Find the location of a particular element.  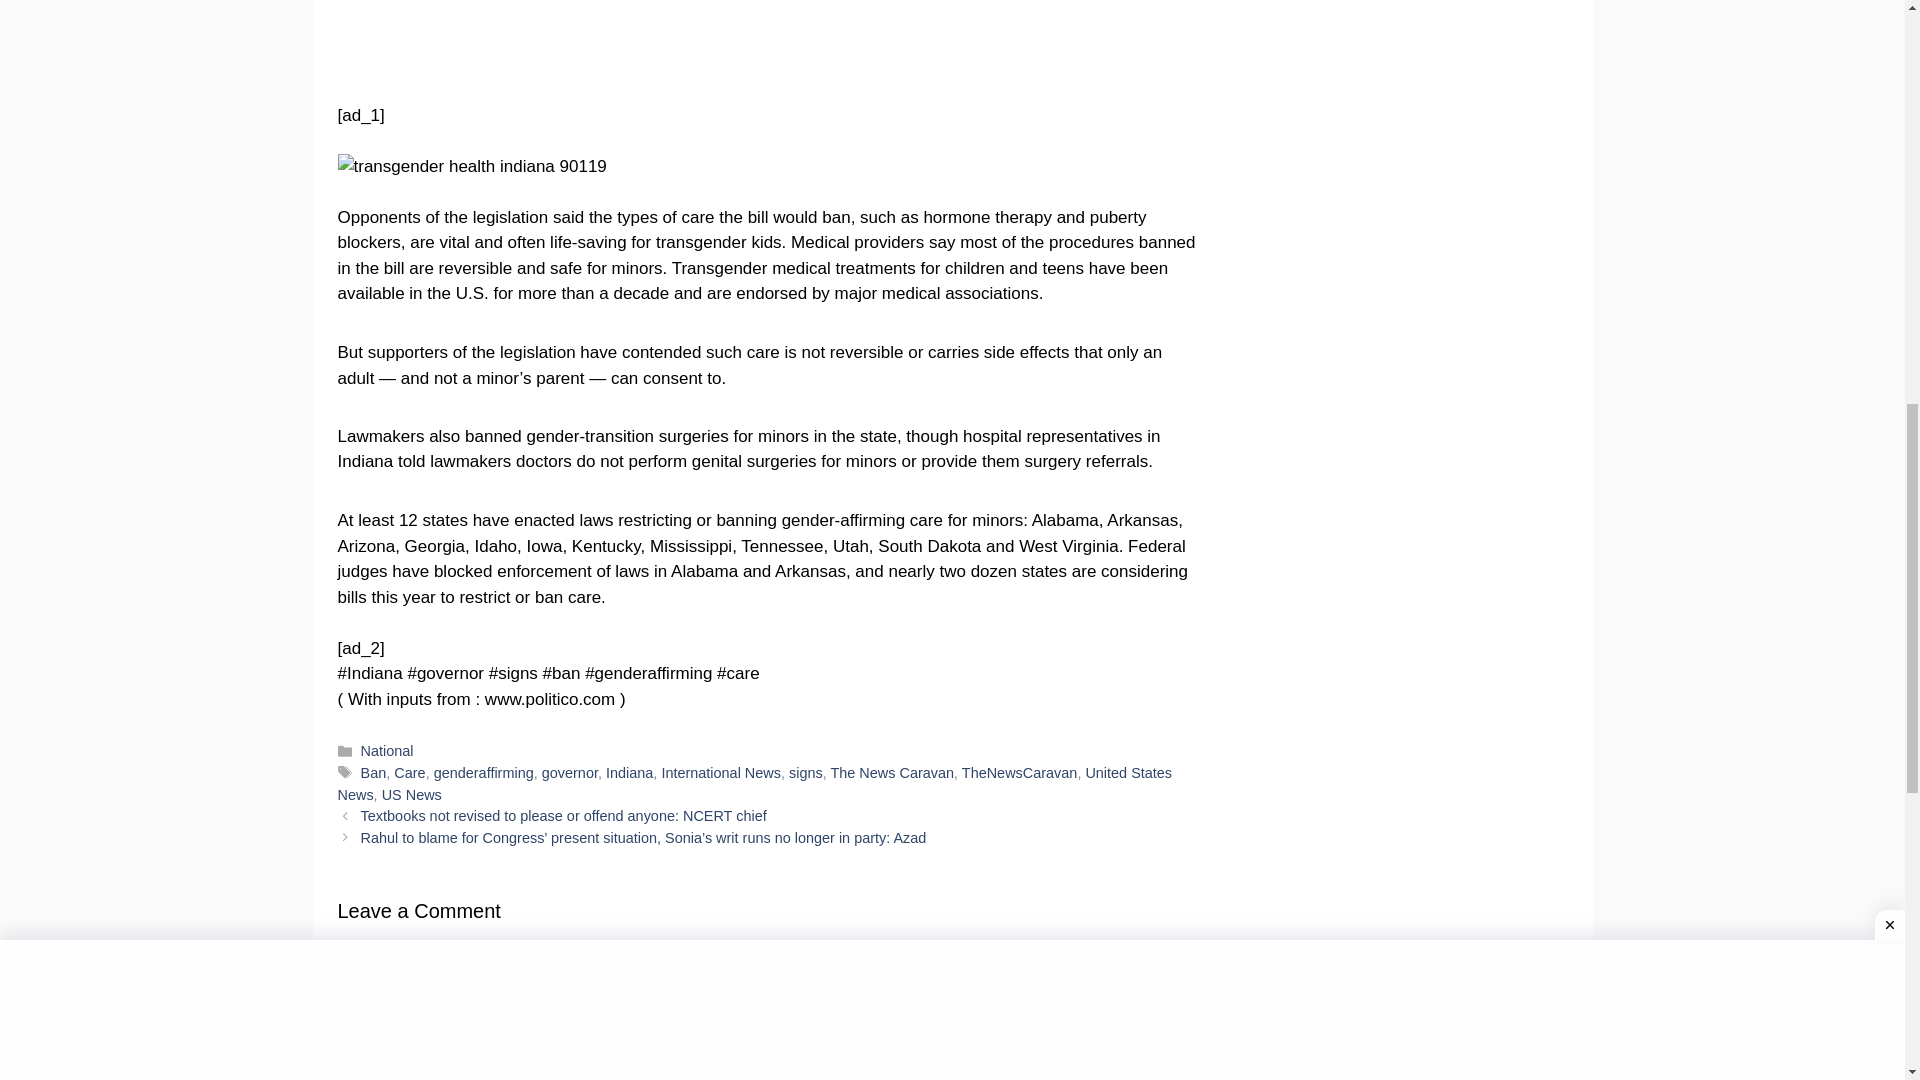

Scroll back to top is located at coordinates (1855, 949).